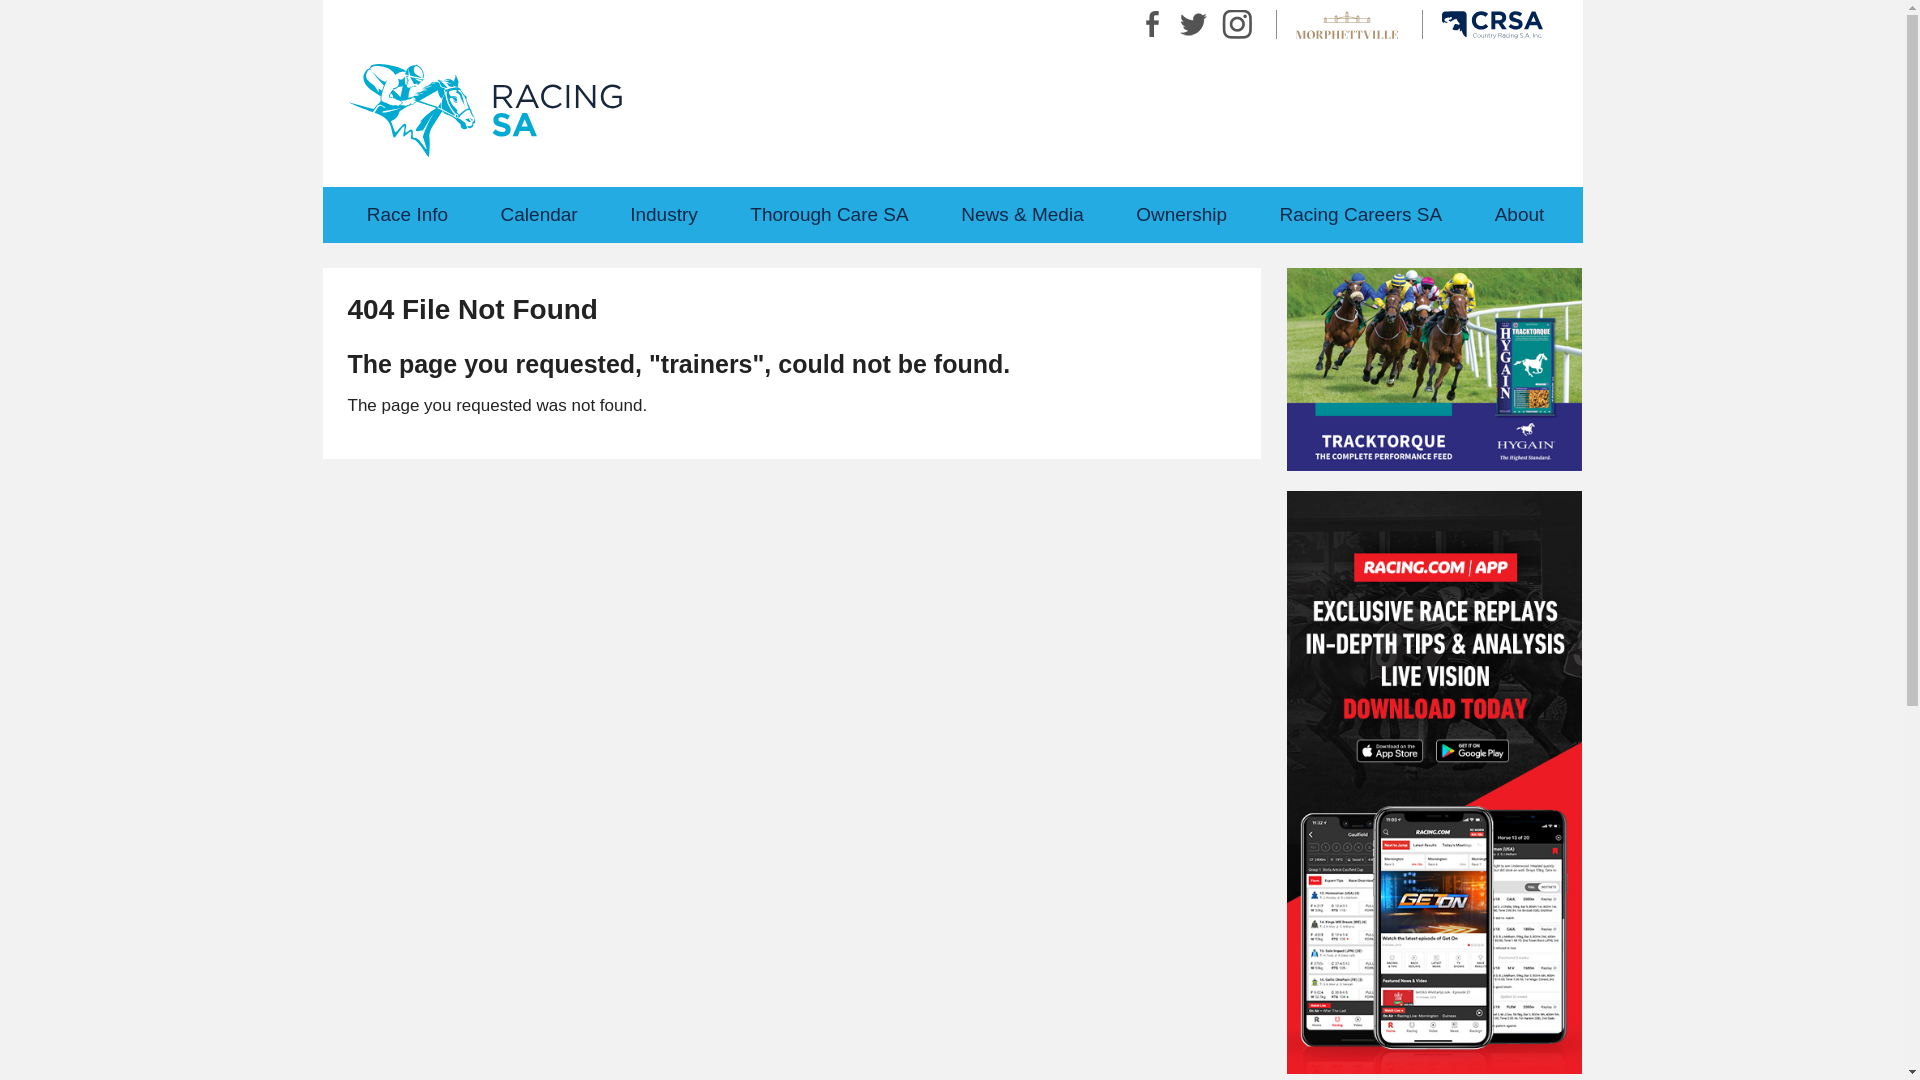 Image resolution: width=1920 pixels, height=1080 pixels. I want to click on Country Racing SA, so click(1492, 24).